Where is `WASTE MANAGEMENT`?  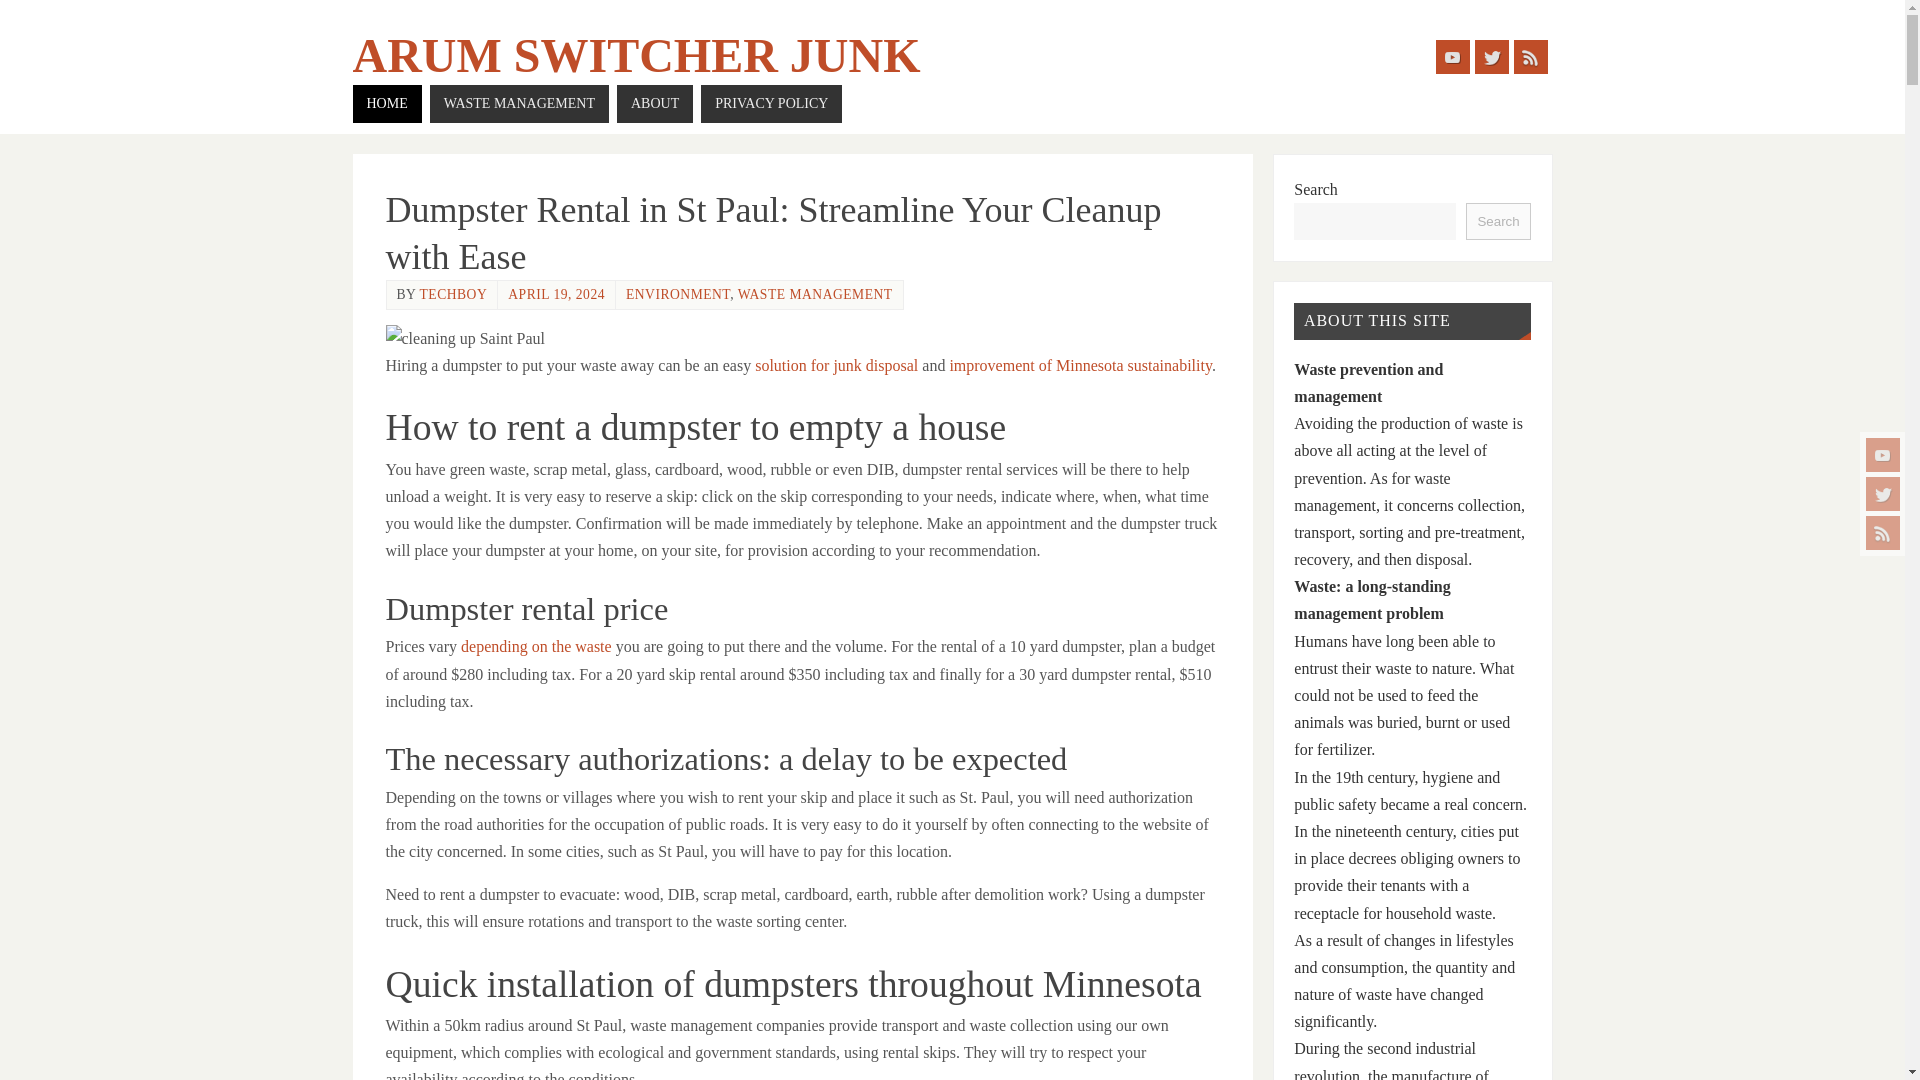 WASTE MANAGEMENT is located at coordinates (519, 104).